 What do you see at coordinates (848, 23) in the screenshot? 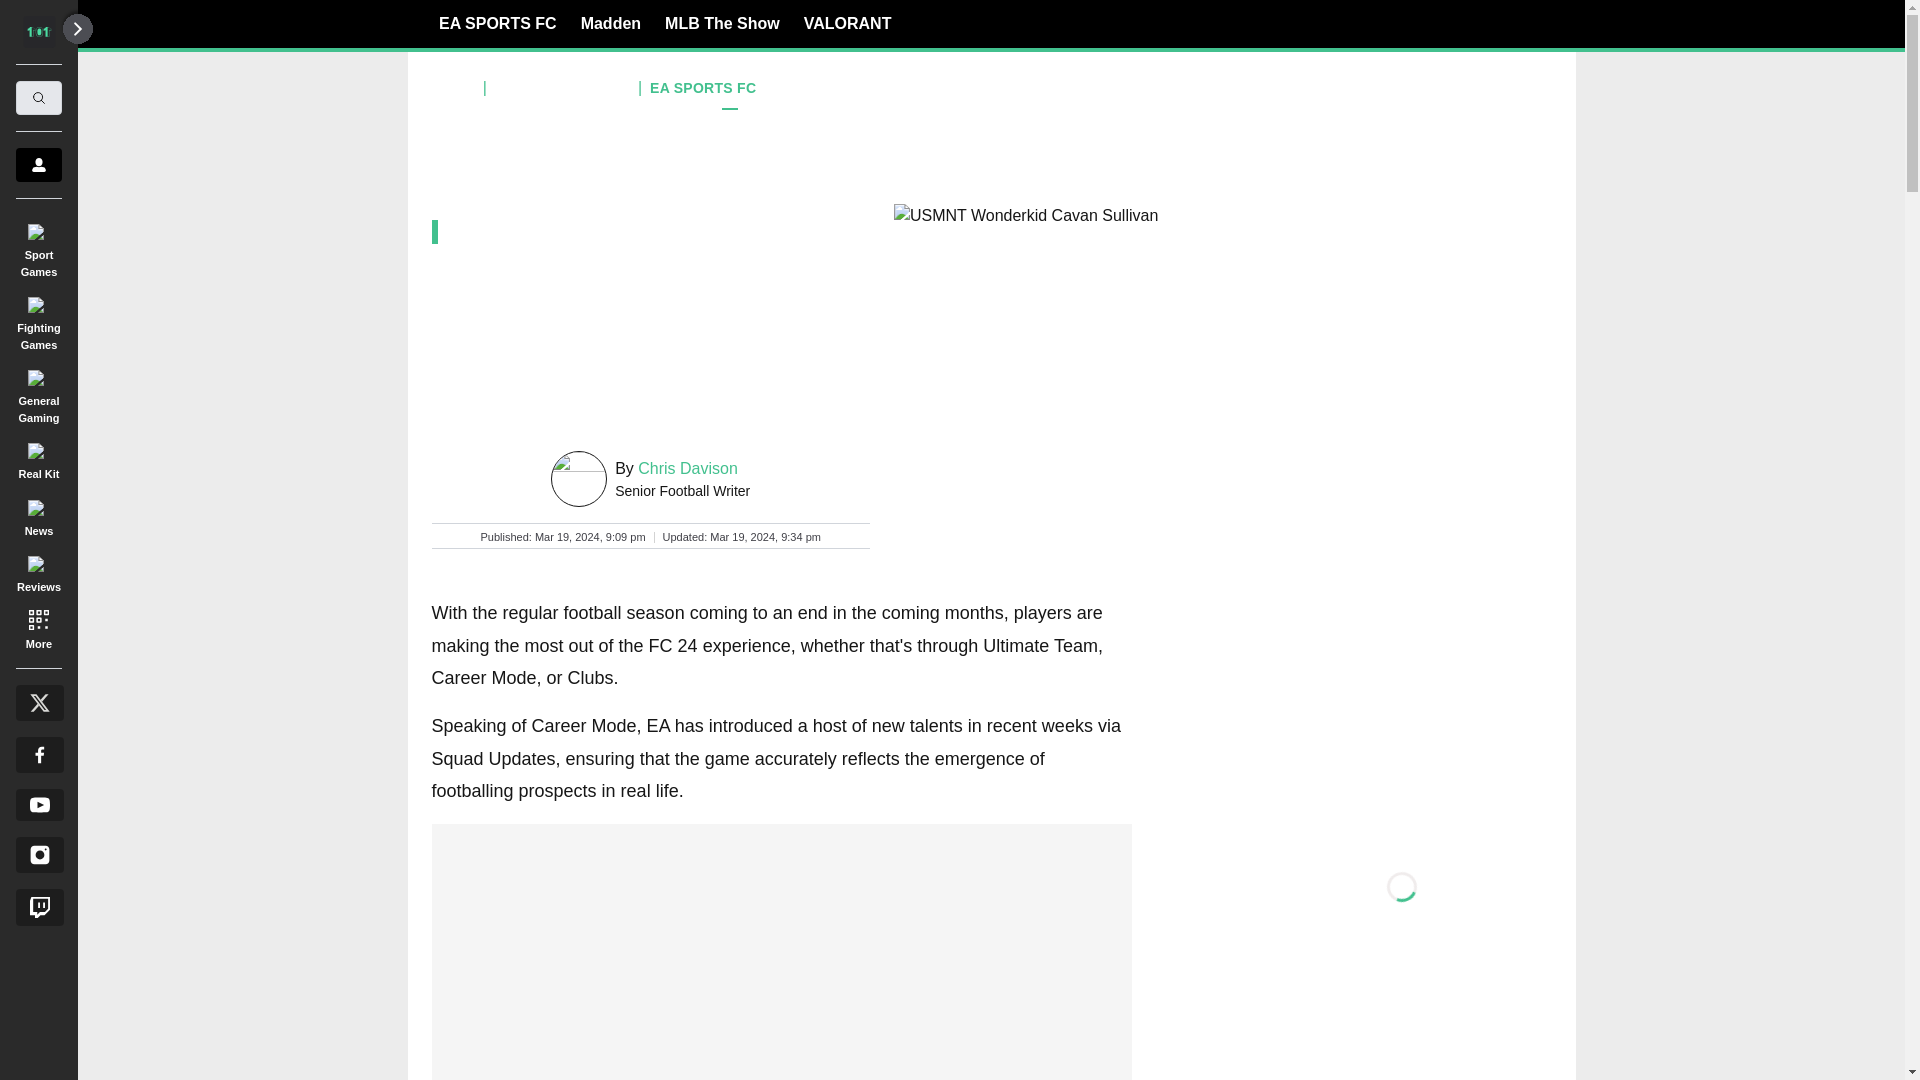
I see `VALORANT` at bounding box center [848, 23].